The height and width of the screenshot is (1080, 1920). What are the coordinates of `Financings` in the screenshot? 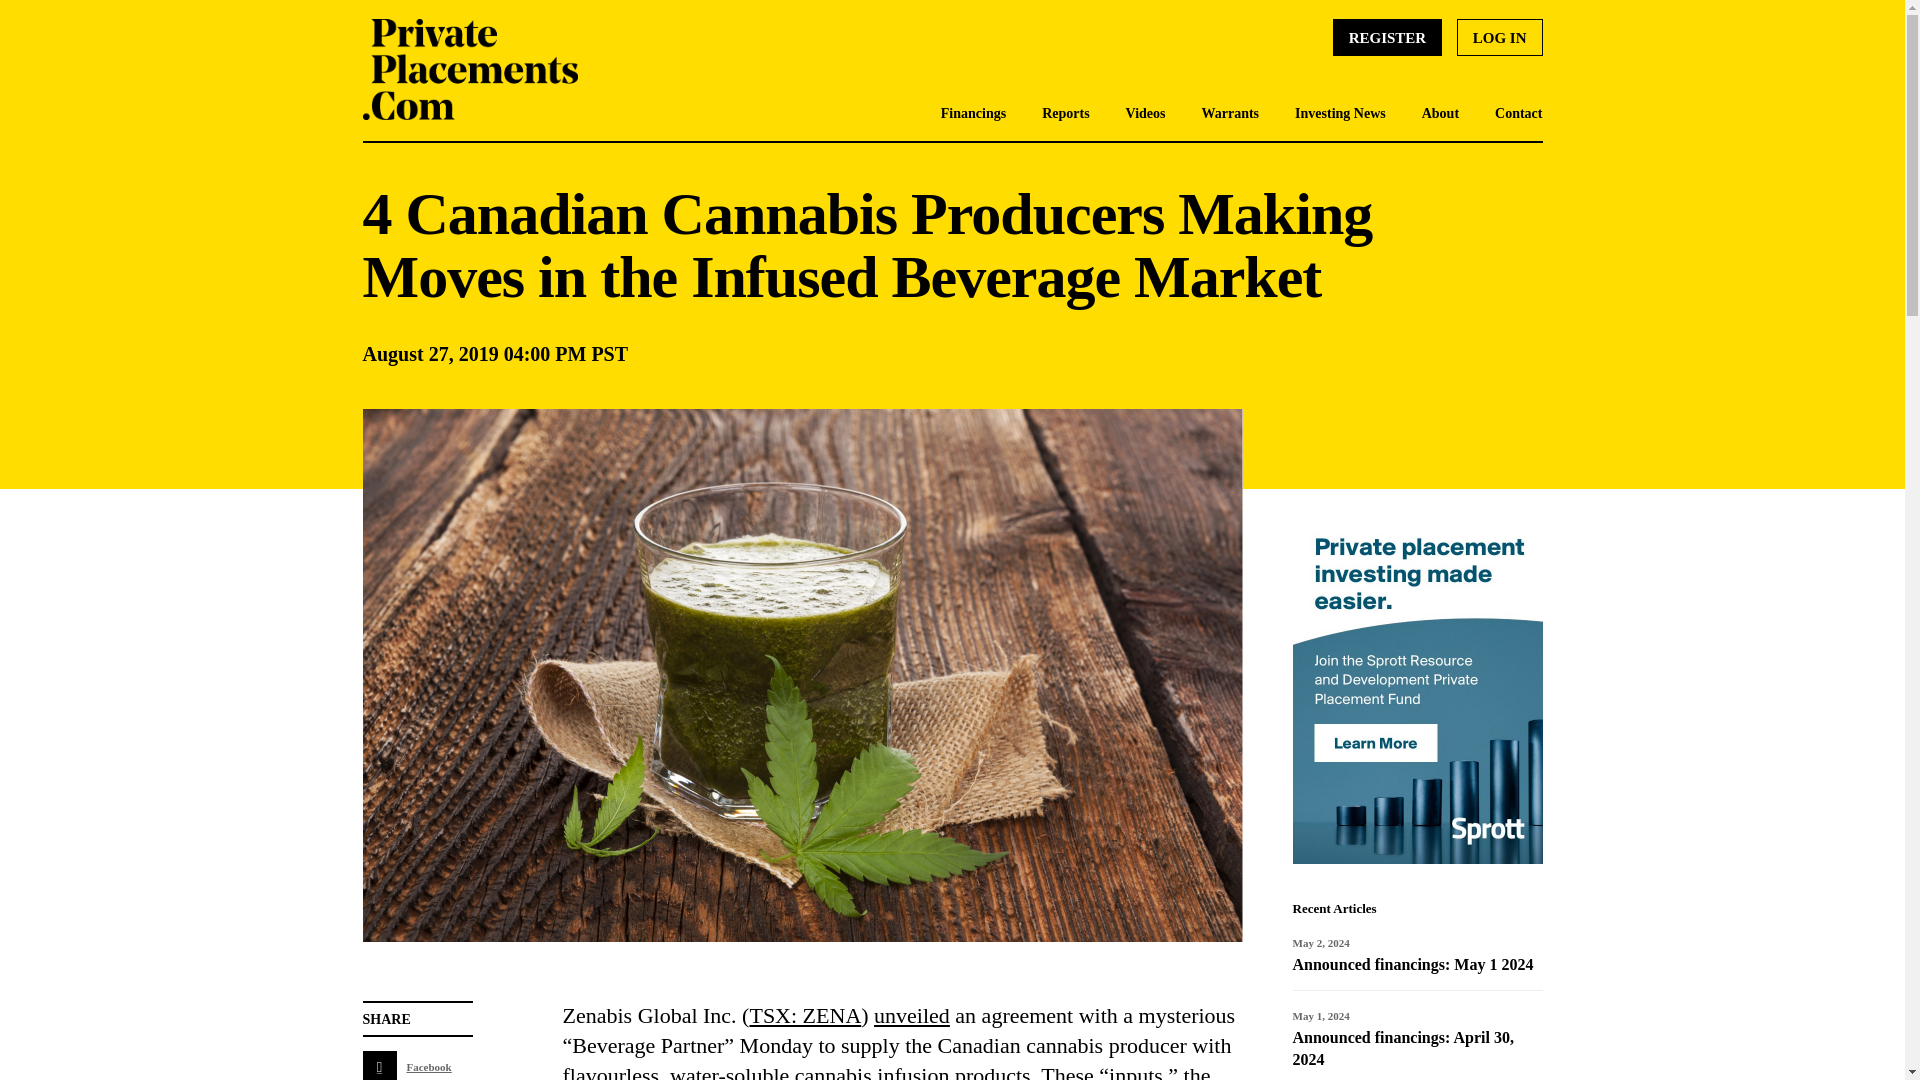 It's located at (973, 114).